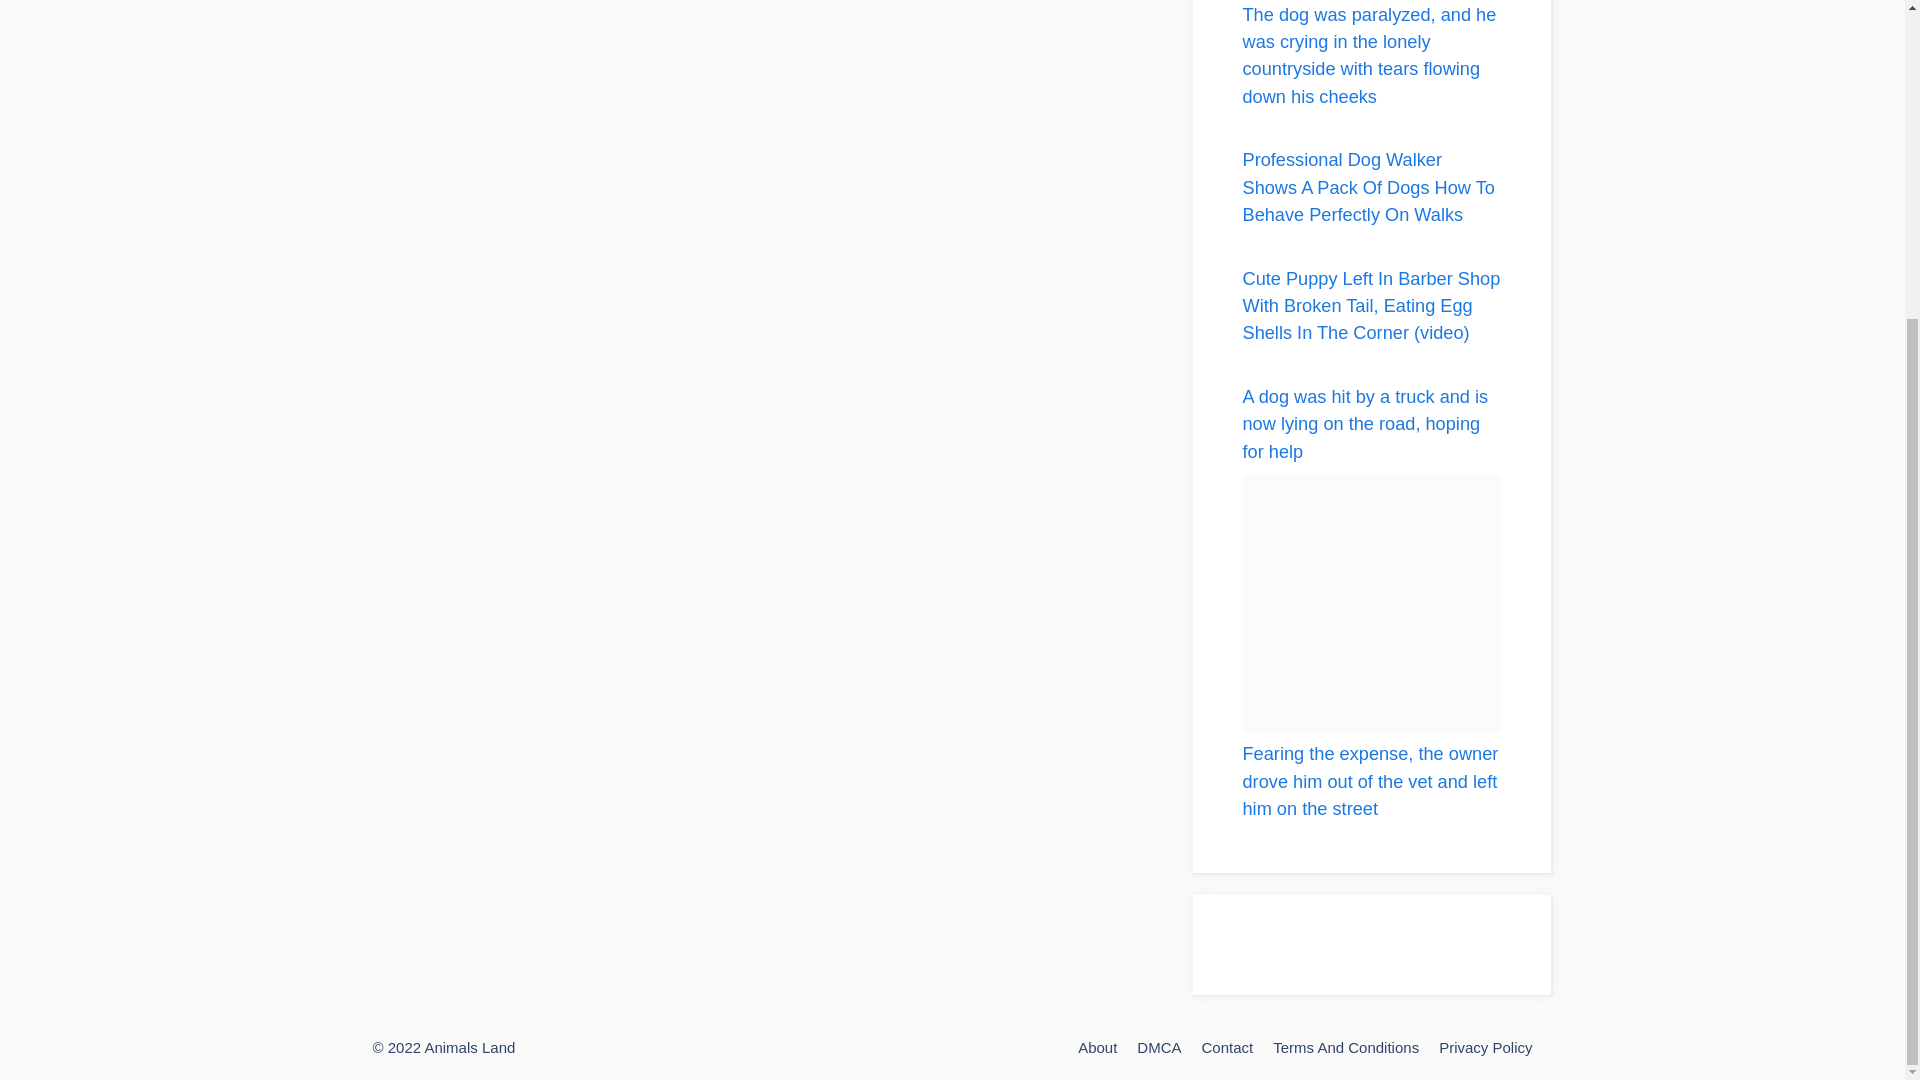  I want to click on DMCA, so click(1158, 1047).